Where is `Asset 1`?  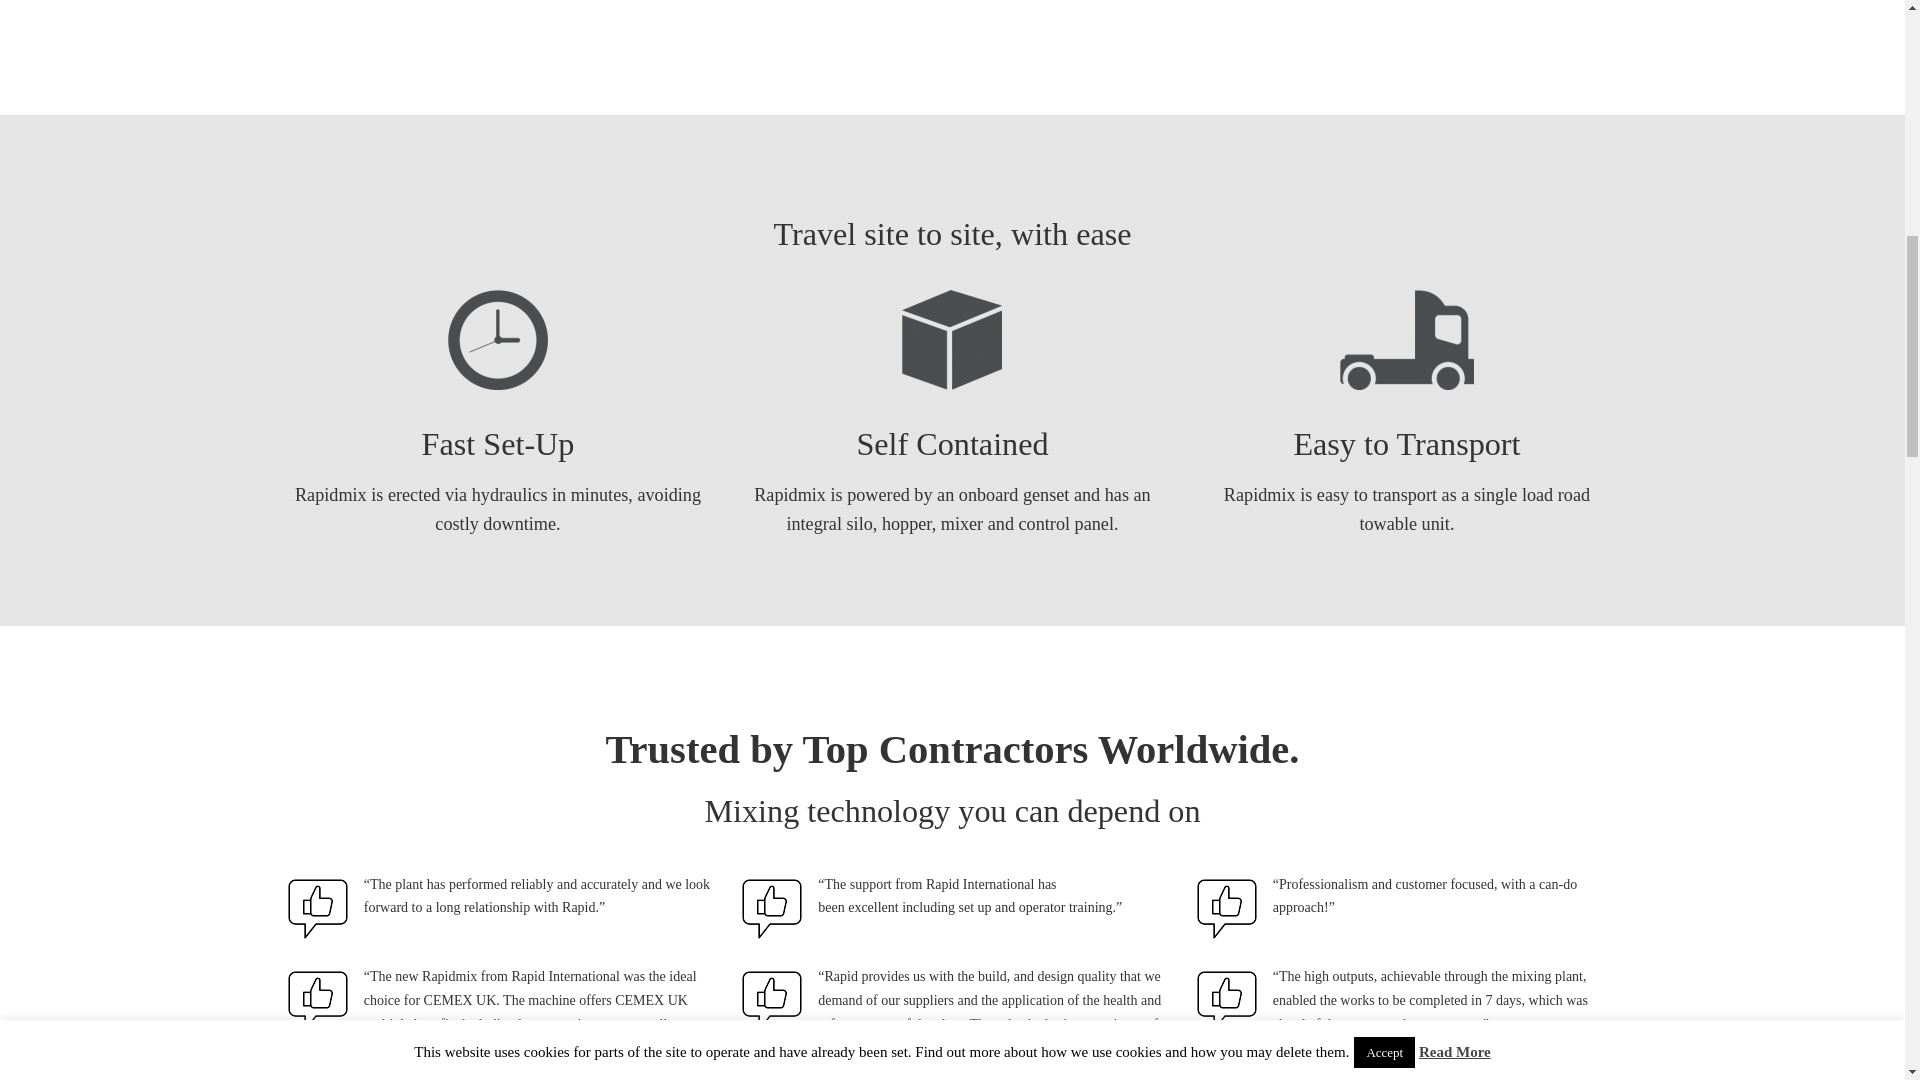 Asset 1 is located at coordinates (497, 340).